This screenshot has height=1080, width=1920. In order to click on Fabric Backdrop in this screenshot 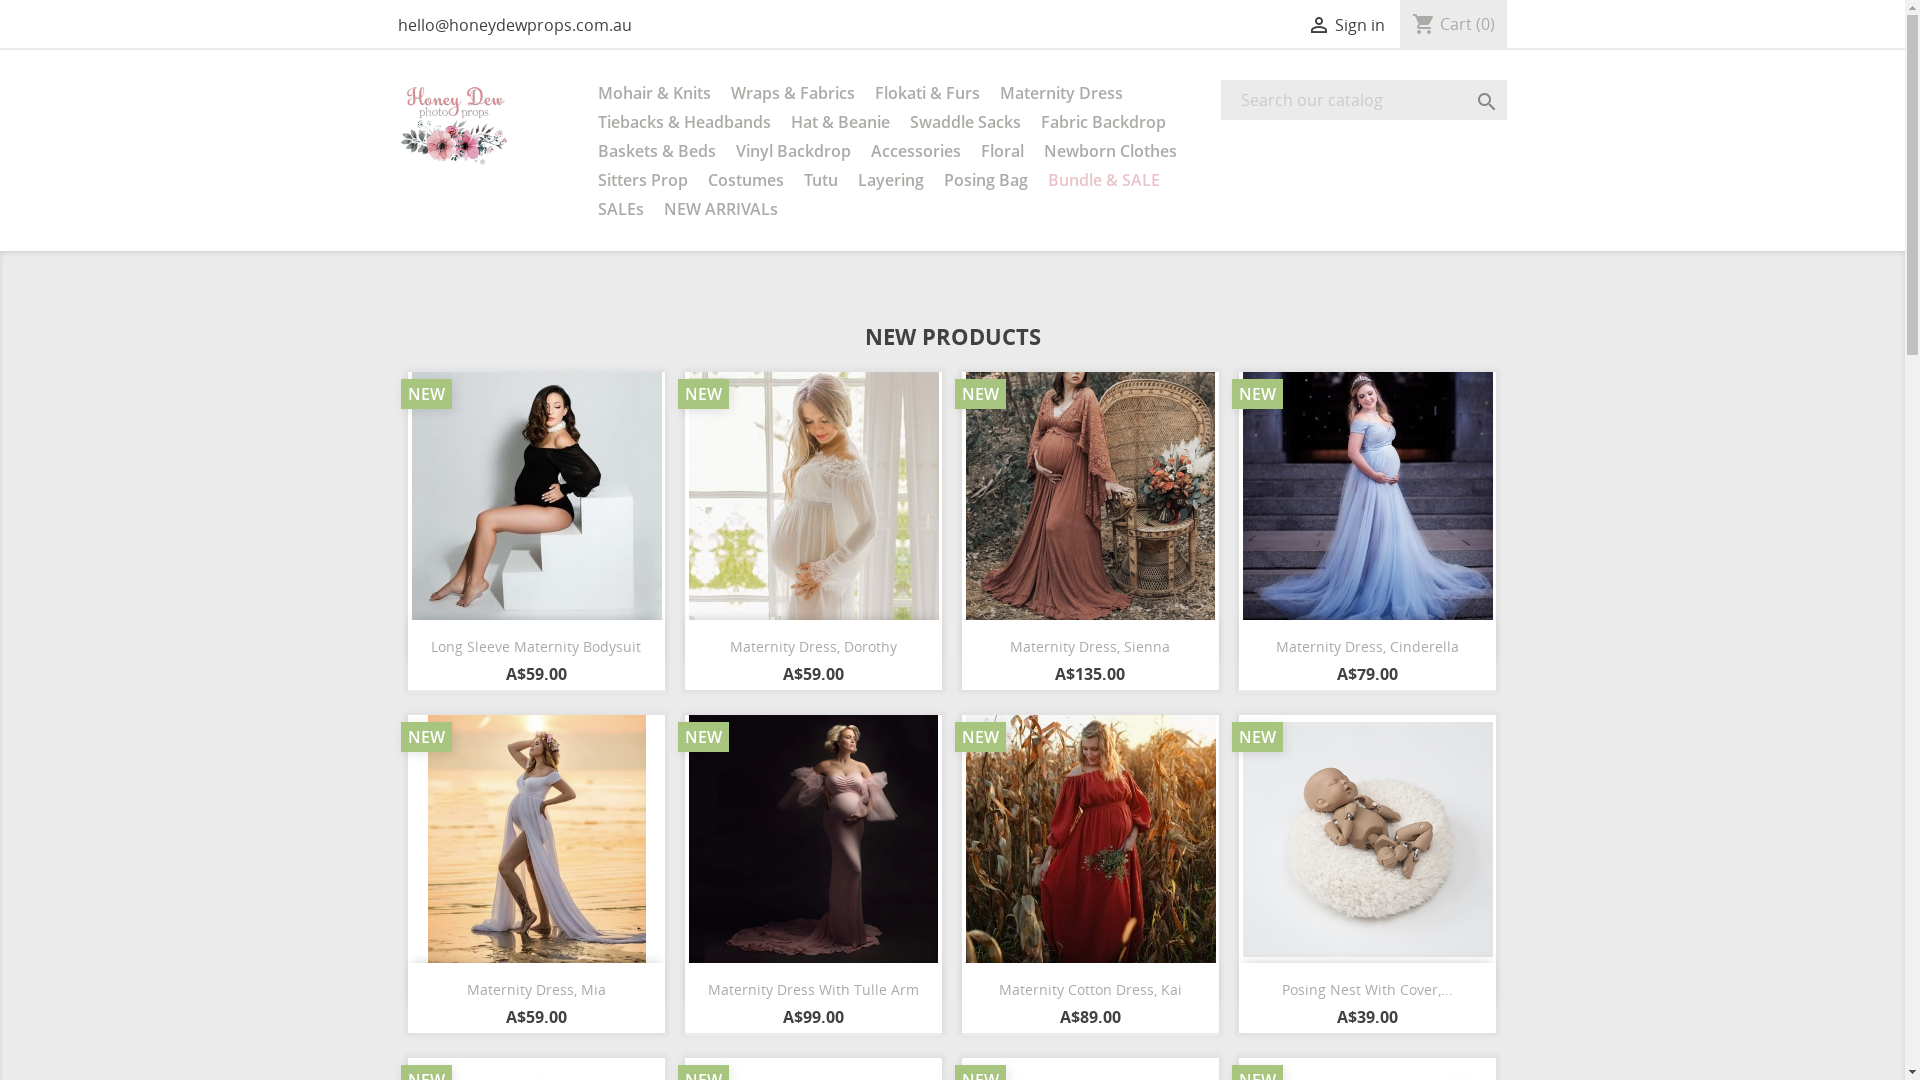, I will do `click(1102, 124)`.